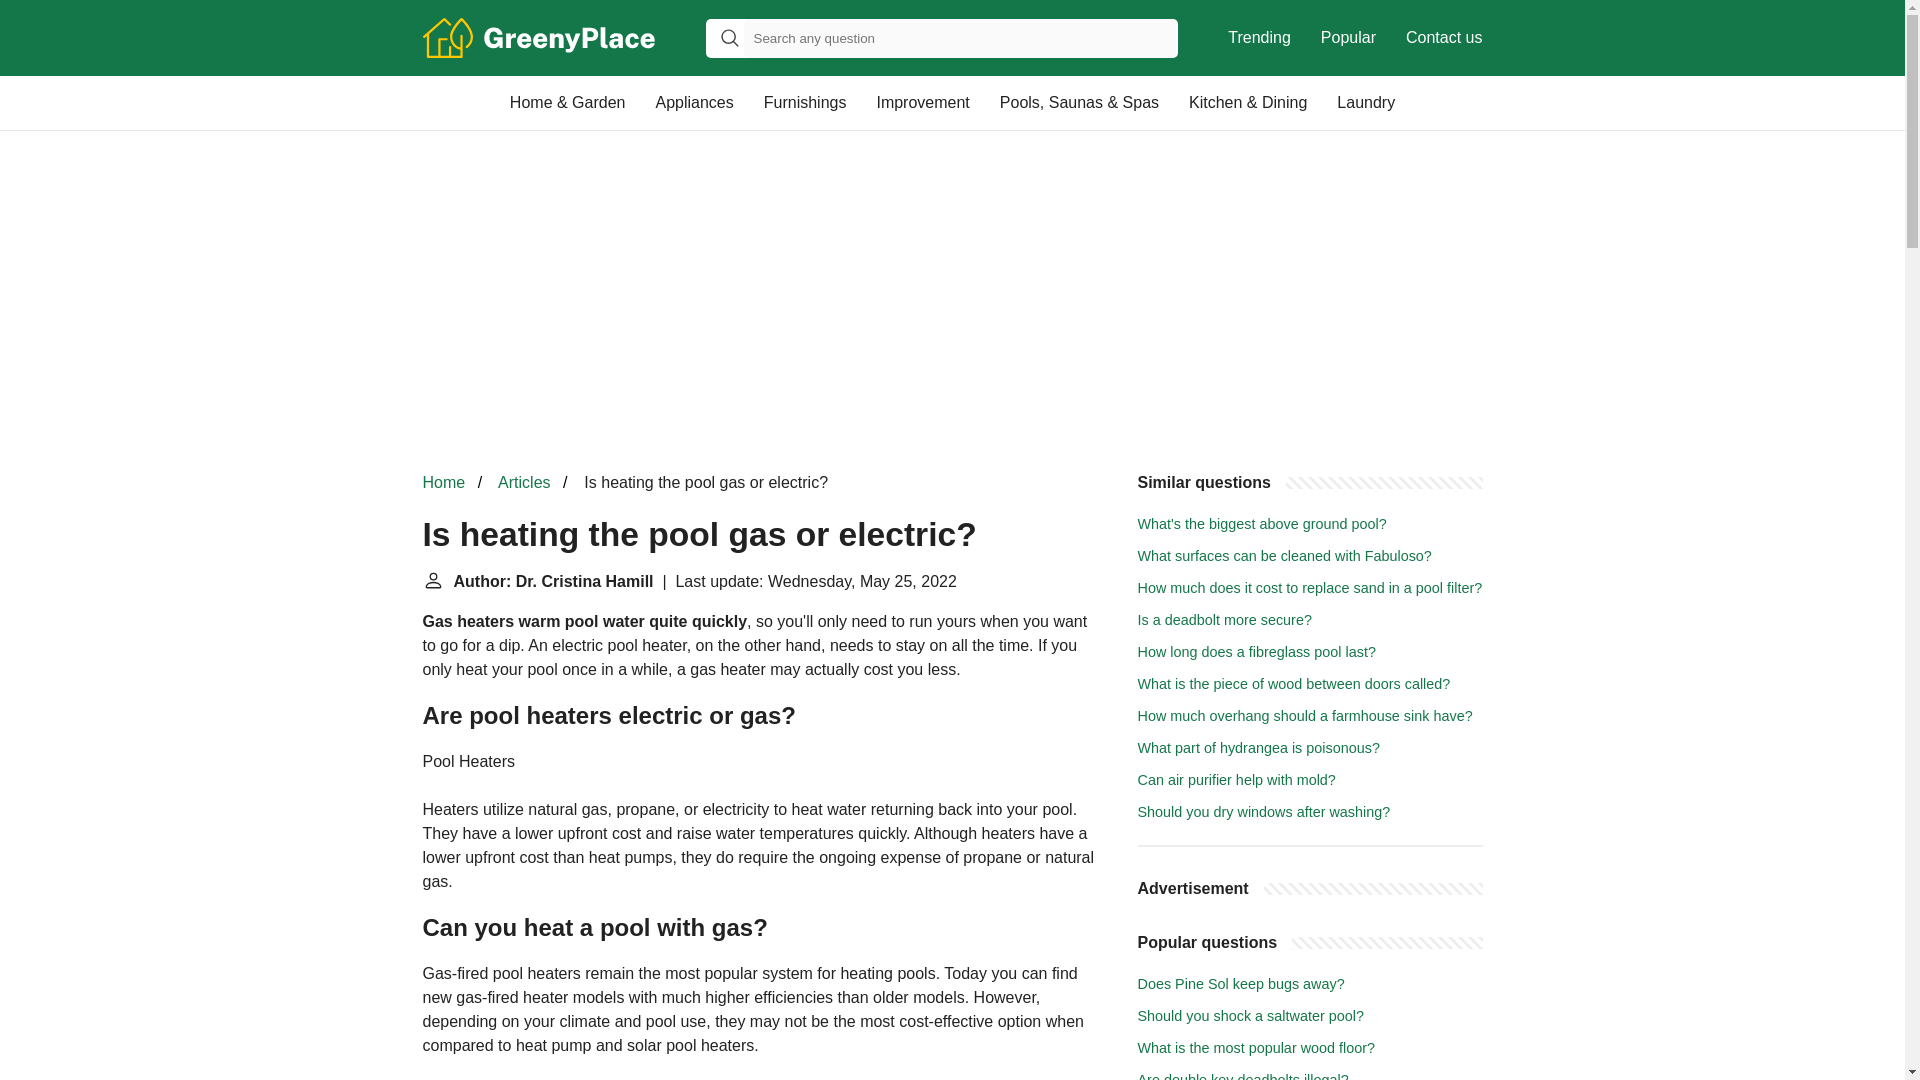 This screenshot has height=1080, width=1920. Describe the element at coordinates (523, 482) in the screenshot. I see `Articles` at that location.